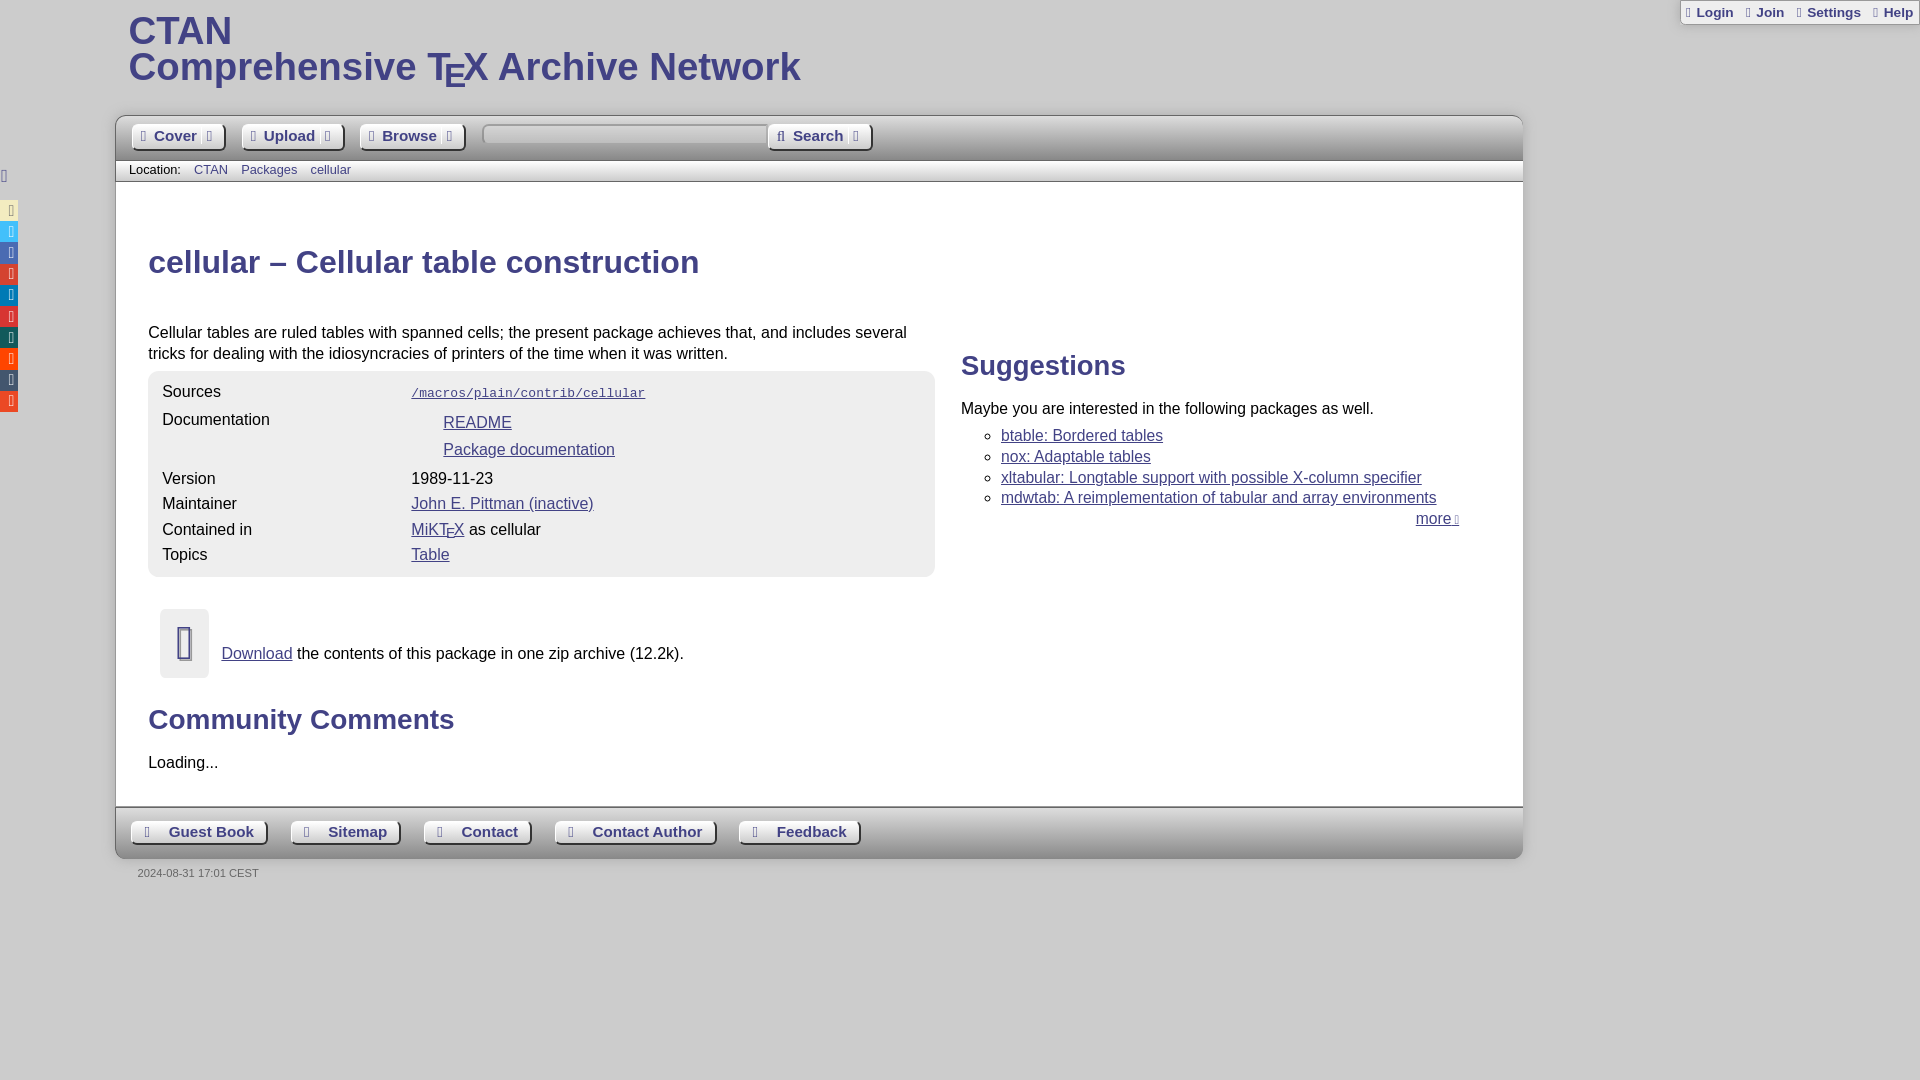 Image resolution: width=1920 pixels, height=1080 pixels. I want to click on Register a new personal account on this site, so click(1763, 12).